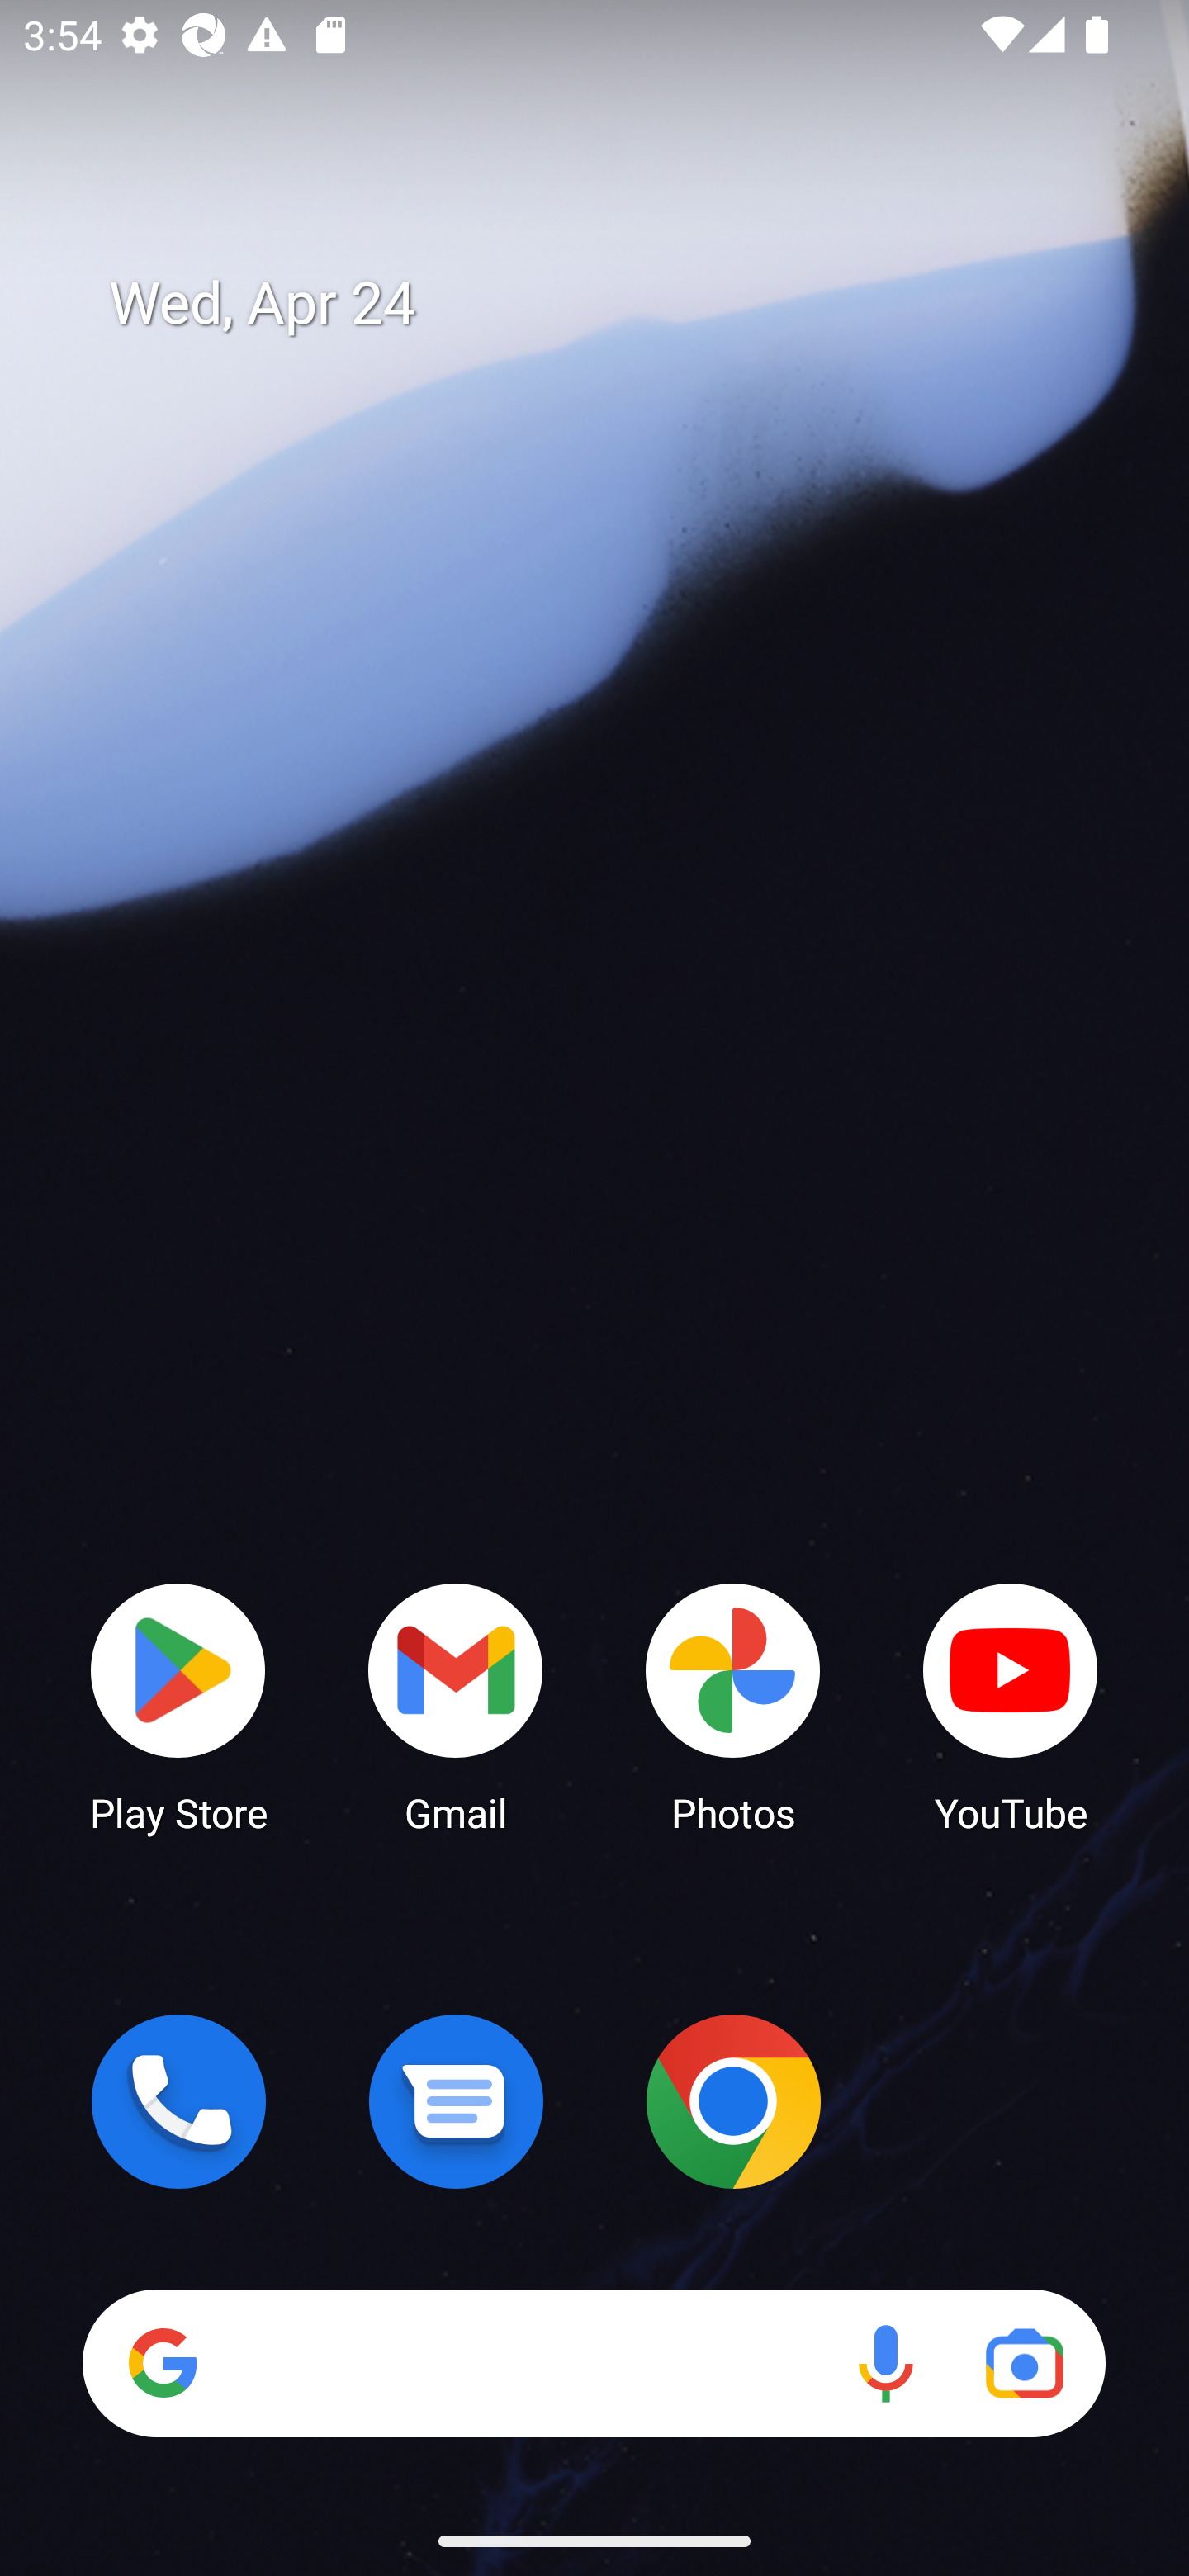 The height and width of the screenshot is (2576, 1189). I want to click on YouTube, so click(1011, 1706).